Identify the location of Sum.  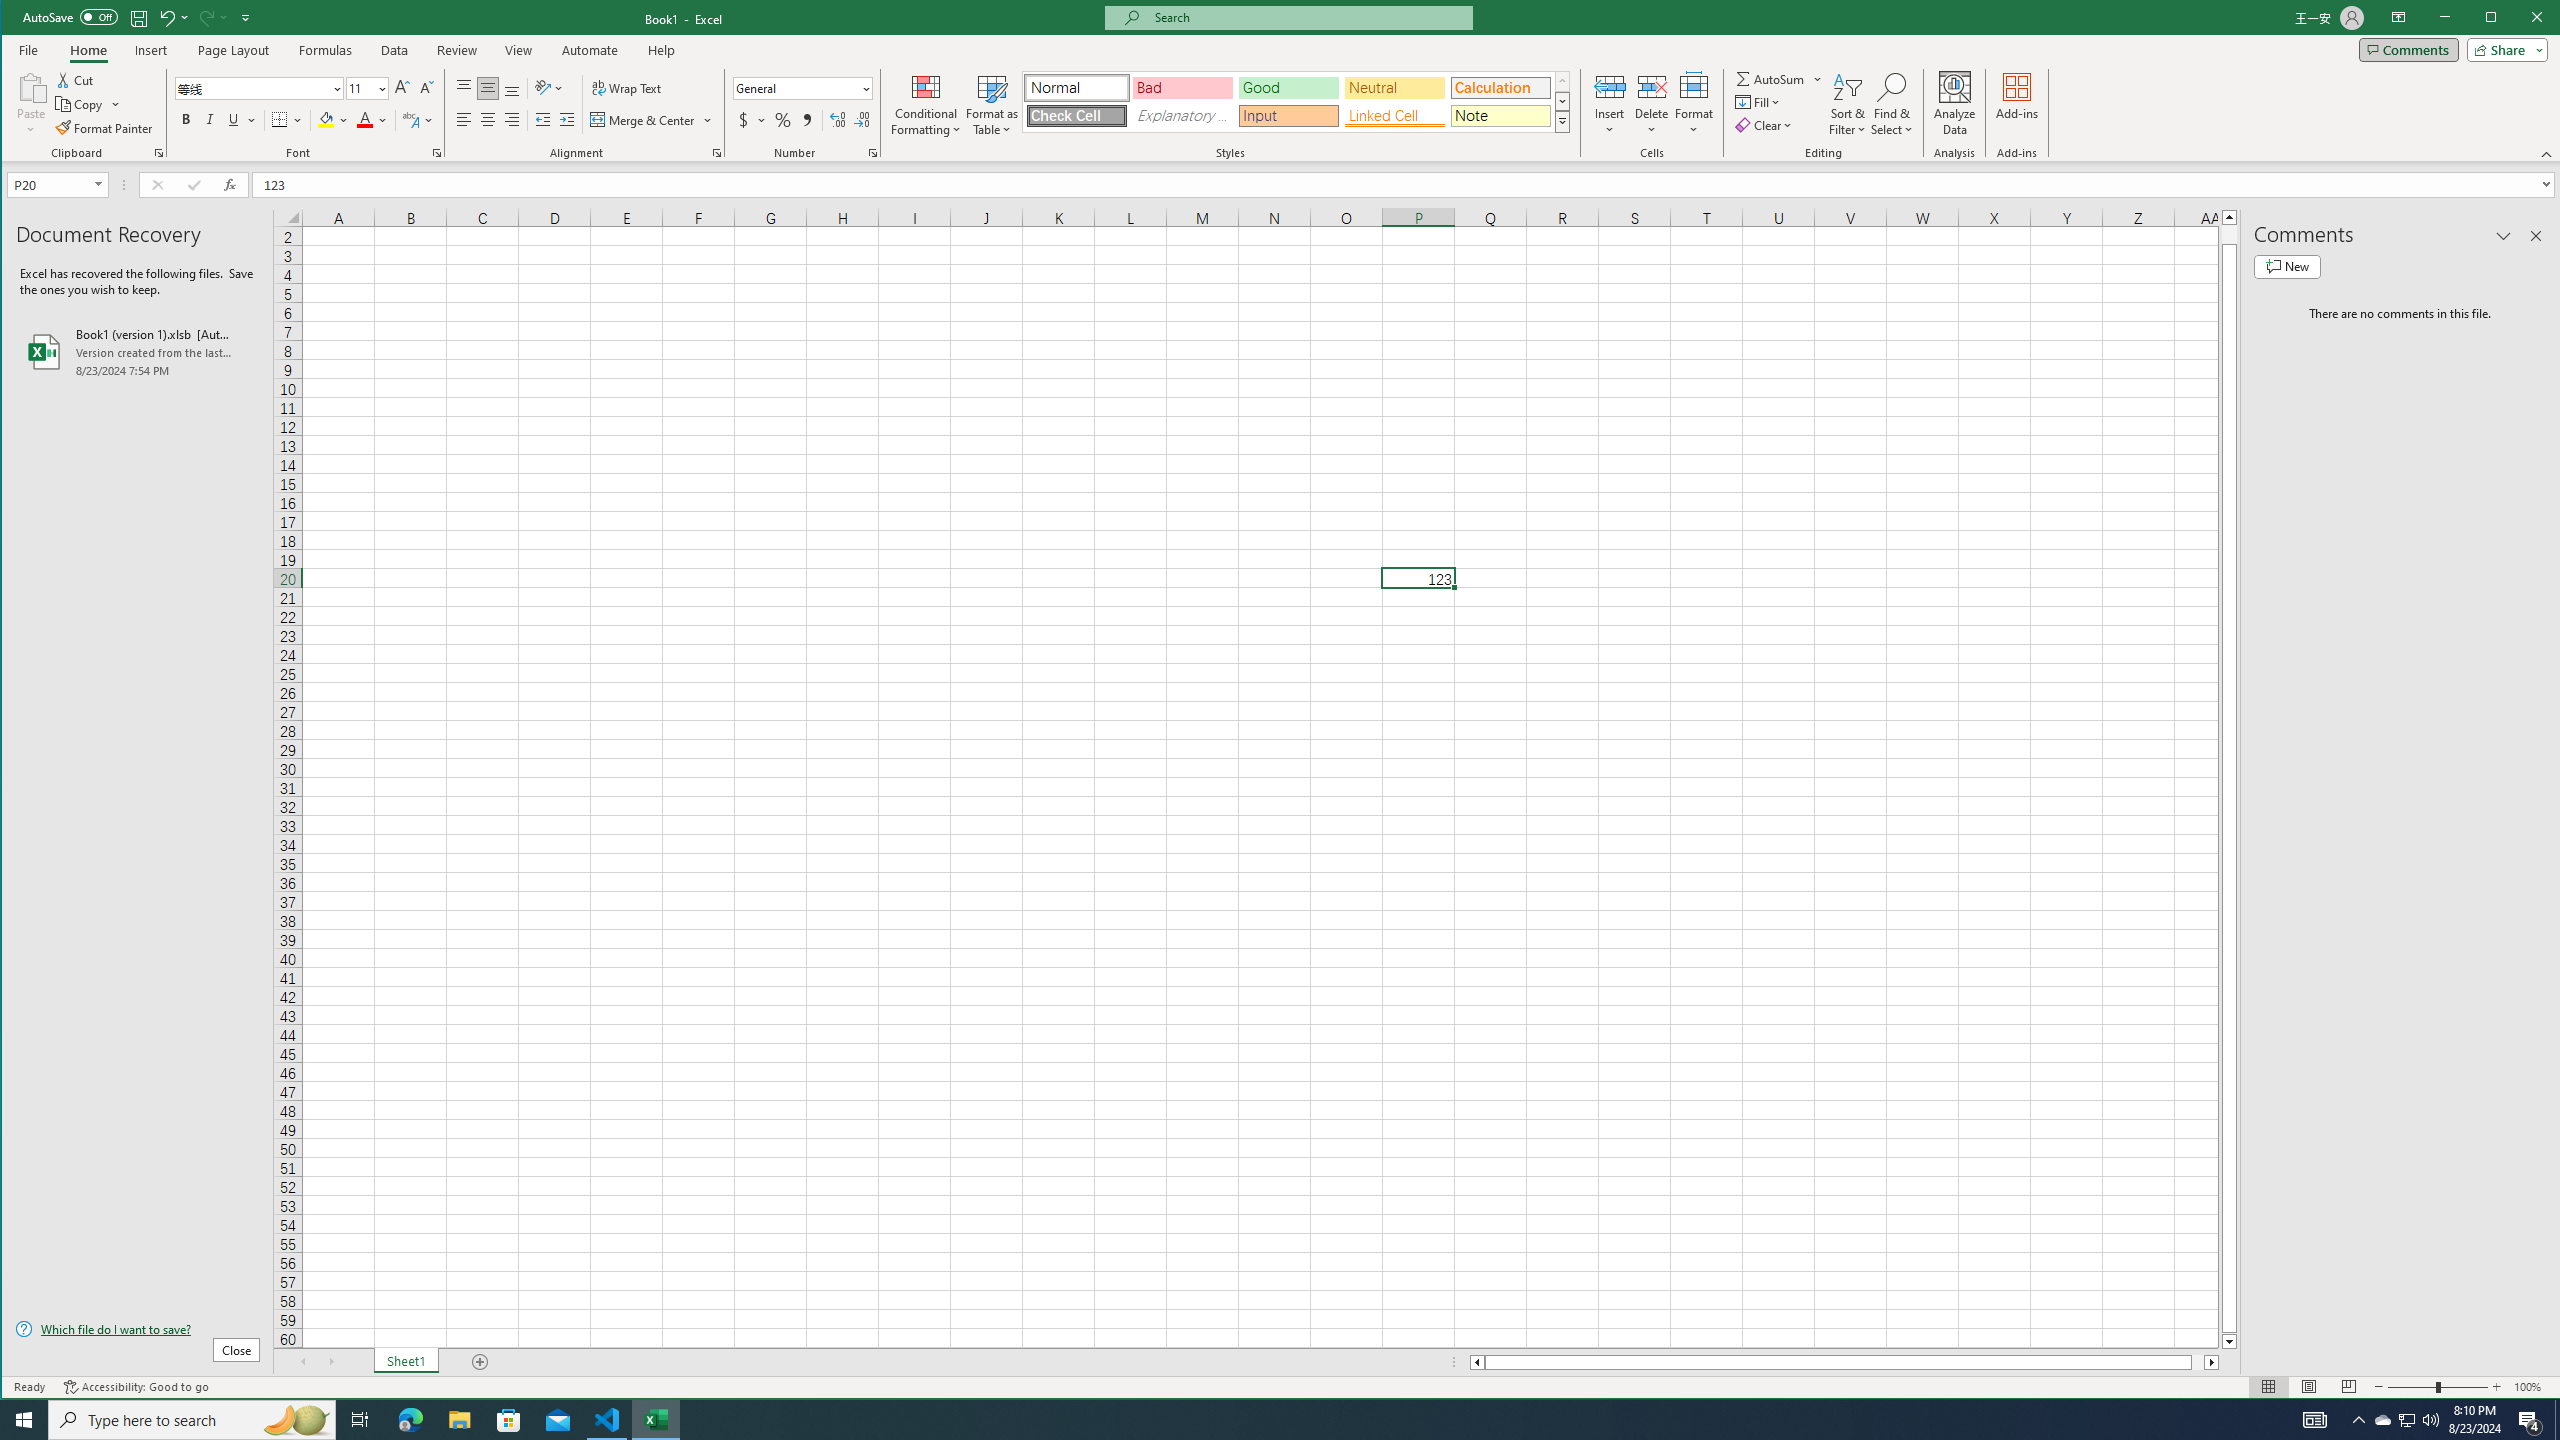
(1771, 78).